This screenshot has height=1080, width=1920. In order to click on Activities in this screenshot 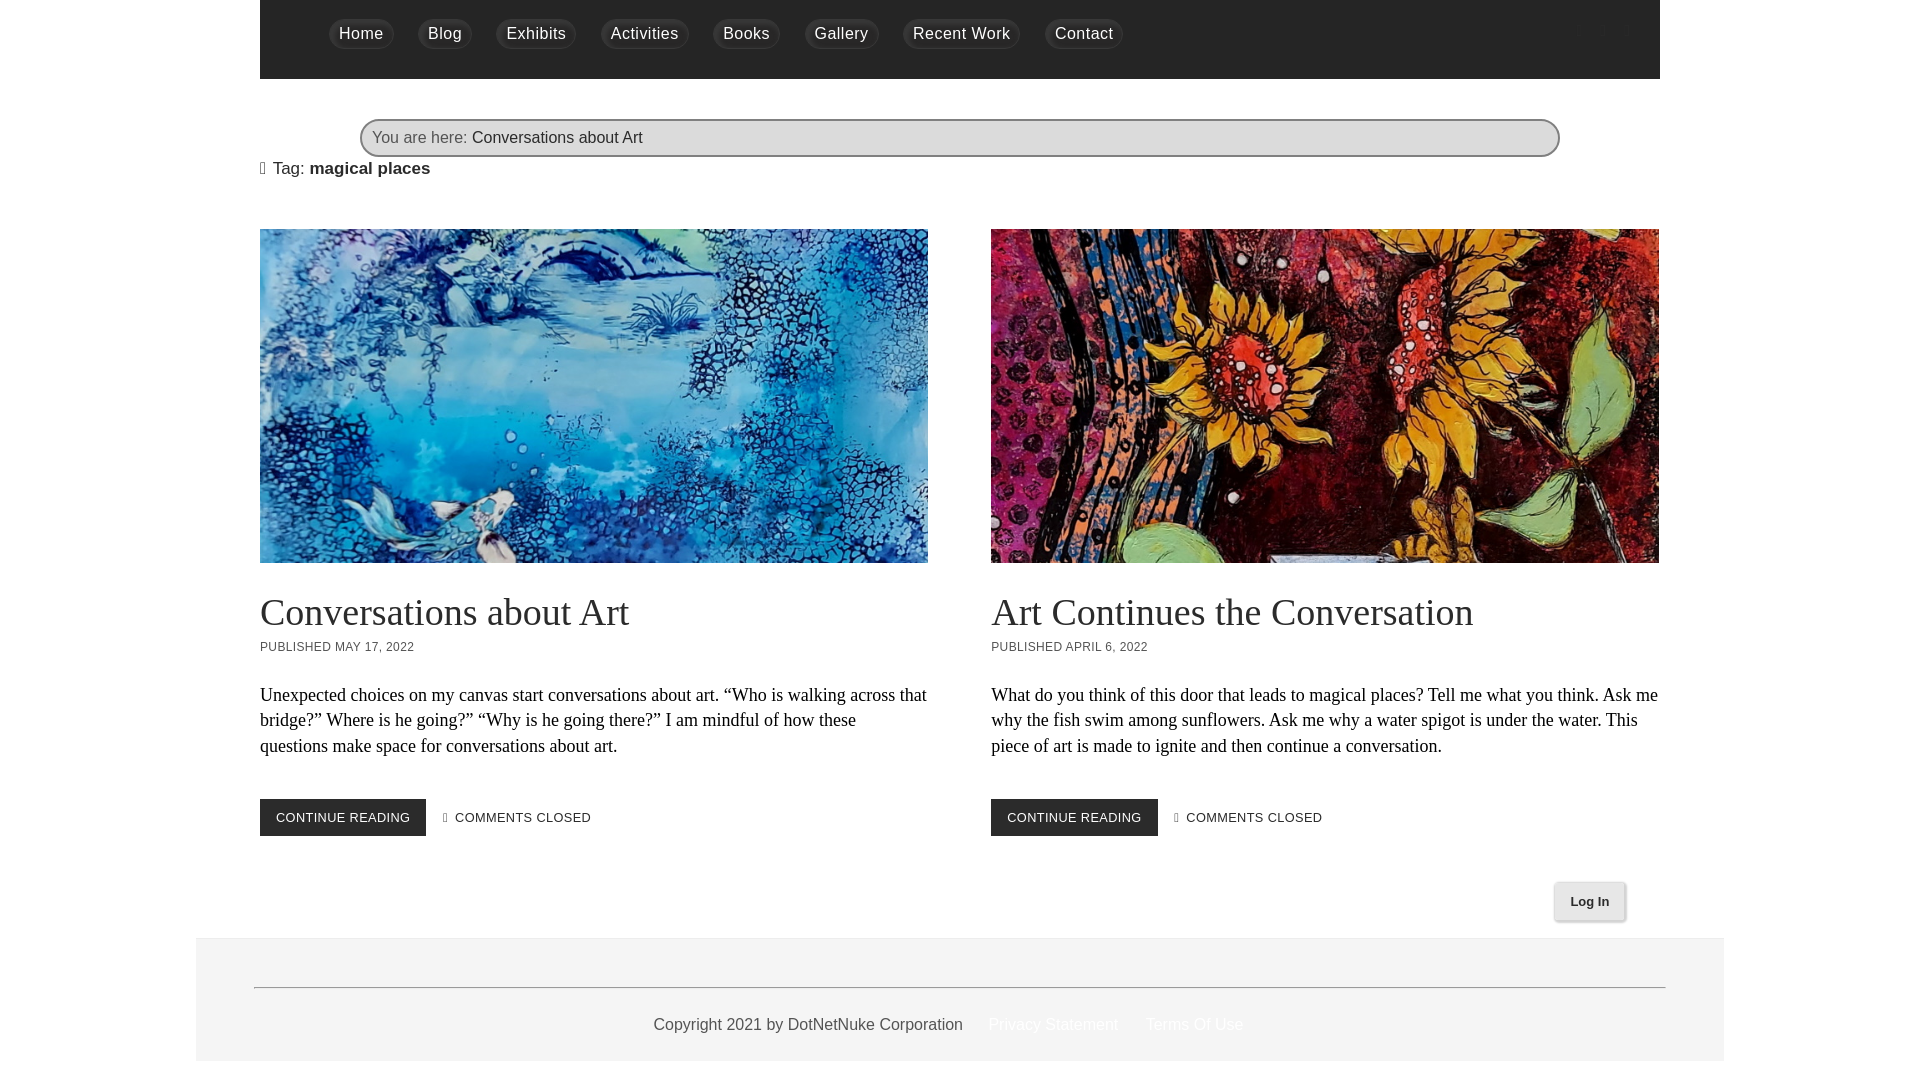, I will do `click(644, 34)`.